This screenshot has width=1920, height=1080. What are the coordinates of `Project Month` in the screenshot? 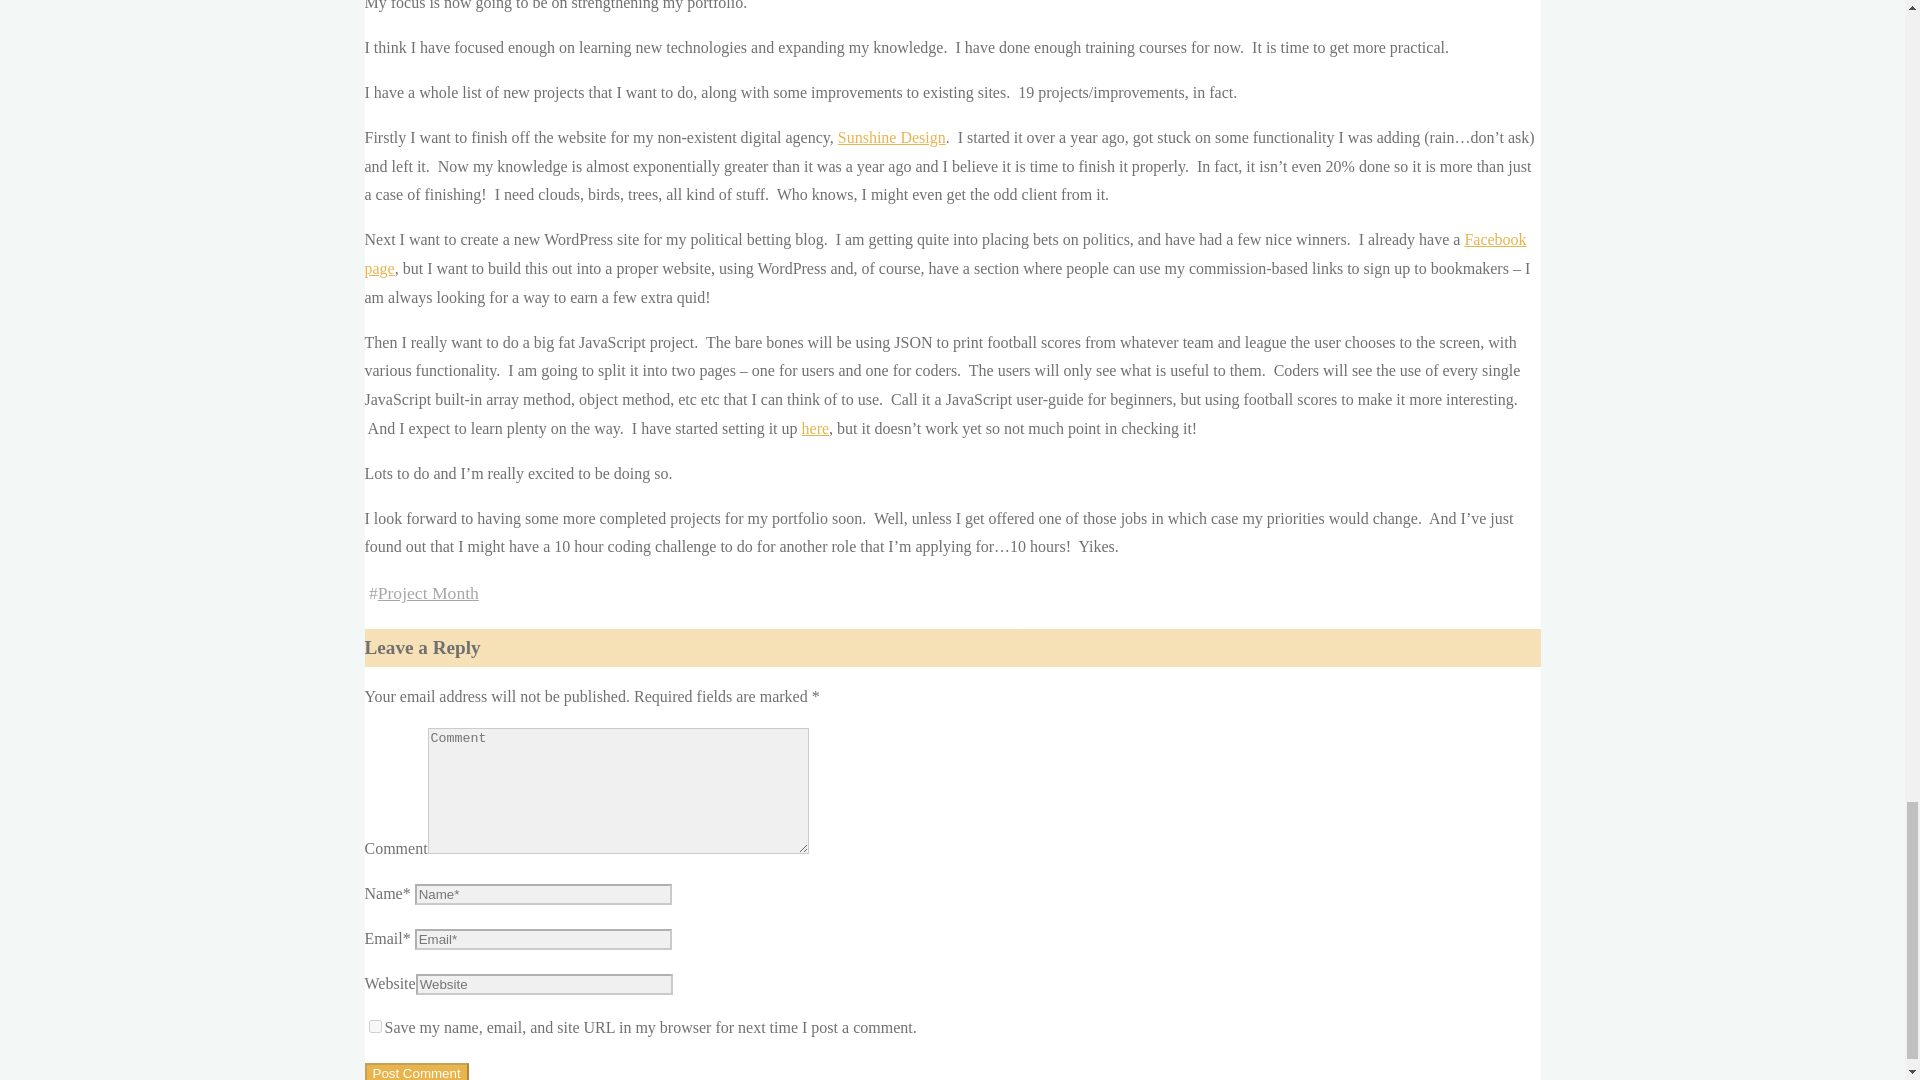 It's located at (428, 592).